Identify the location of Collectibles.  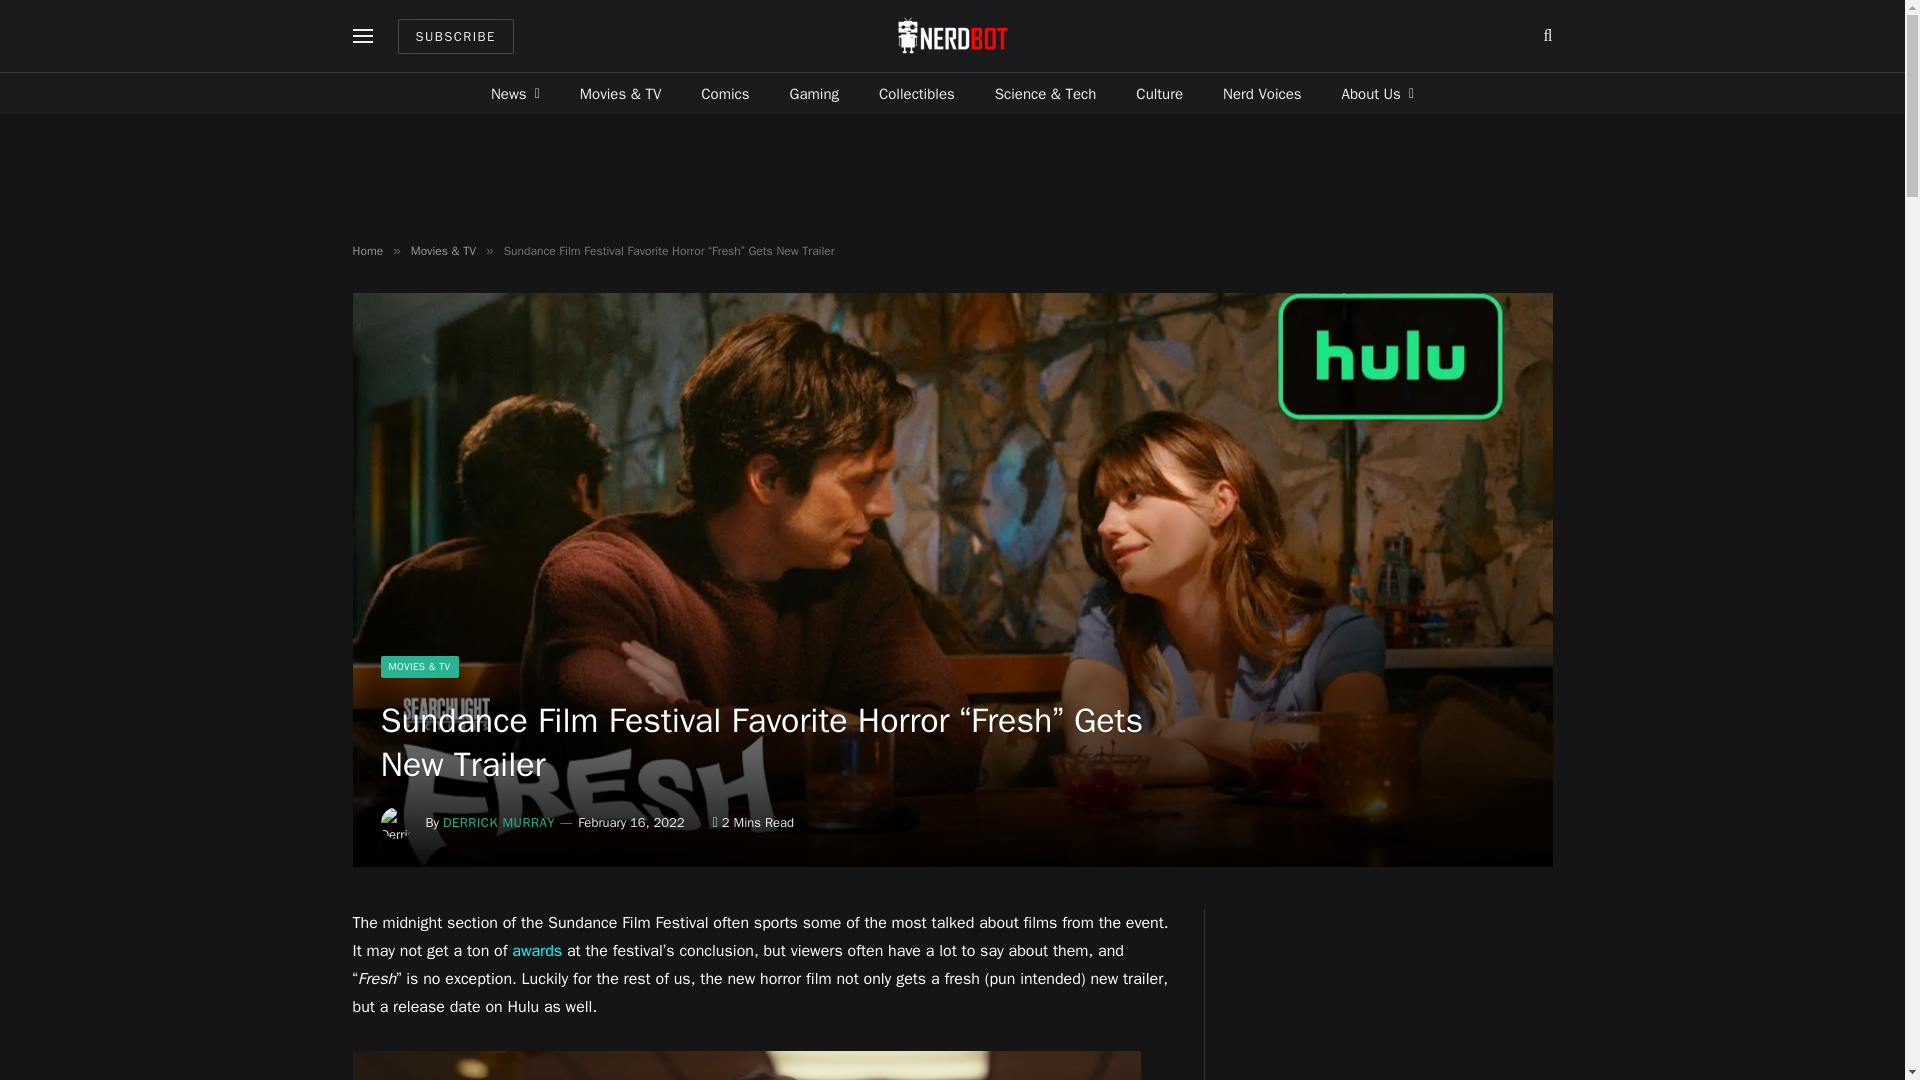
(916, 94).